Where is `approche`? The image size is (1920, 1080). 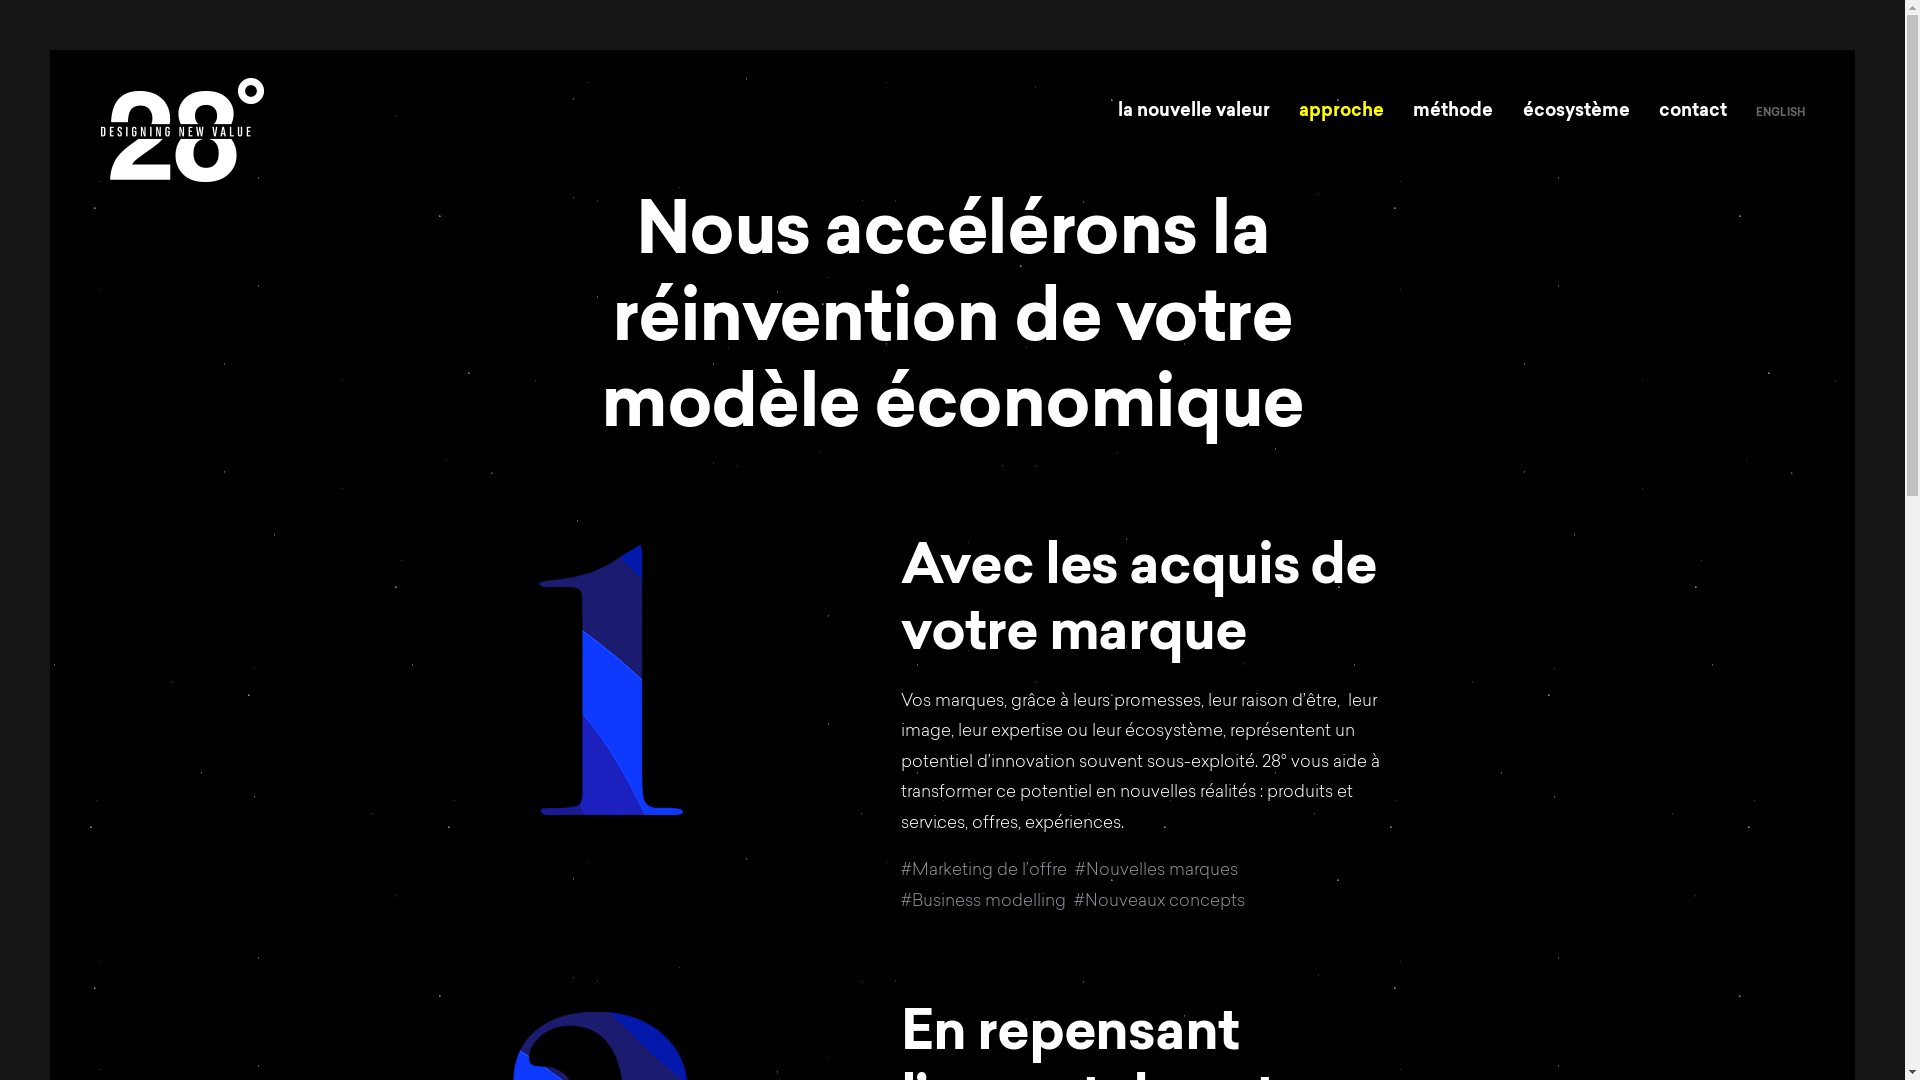
approche is located at coordinates (1342, 112).